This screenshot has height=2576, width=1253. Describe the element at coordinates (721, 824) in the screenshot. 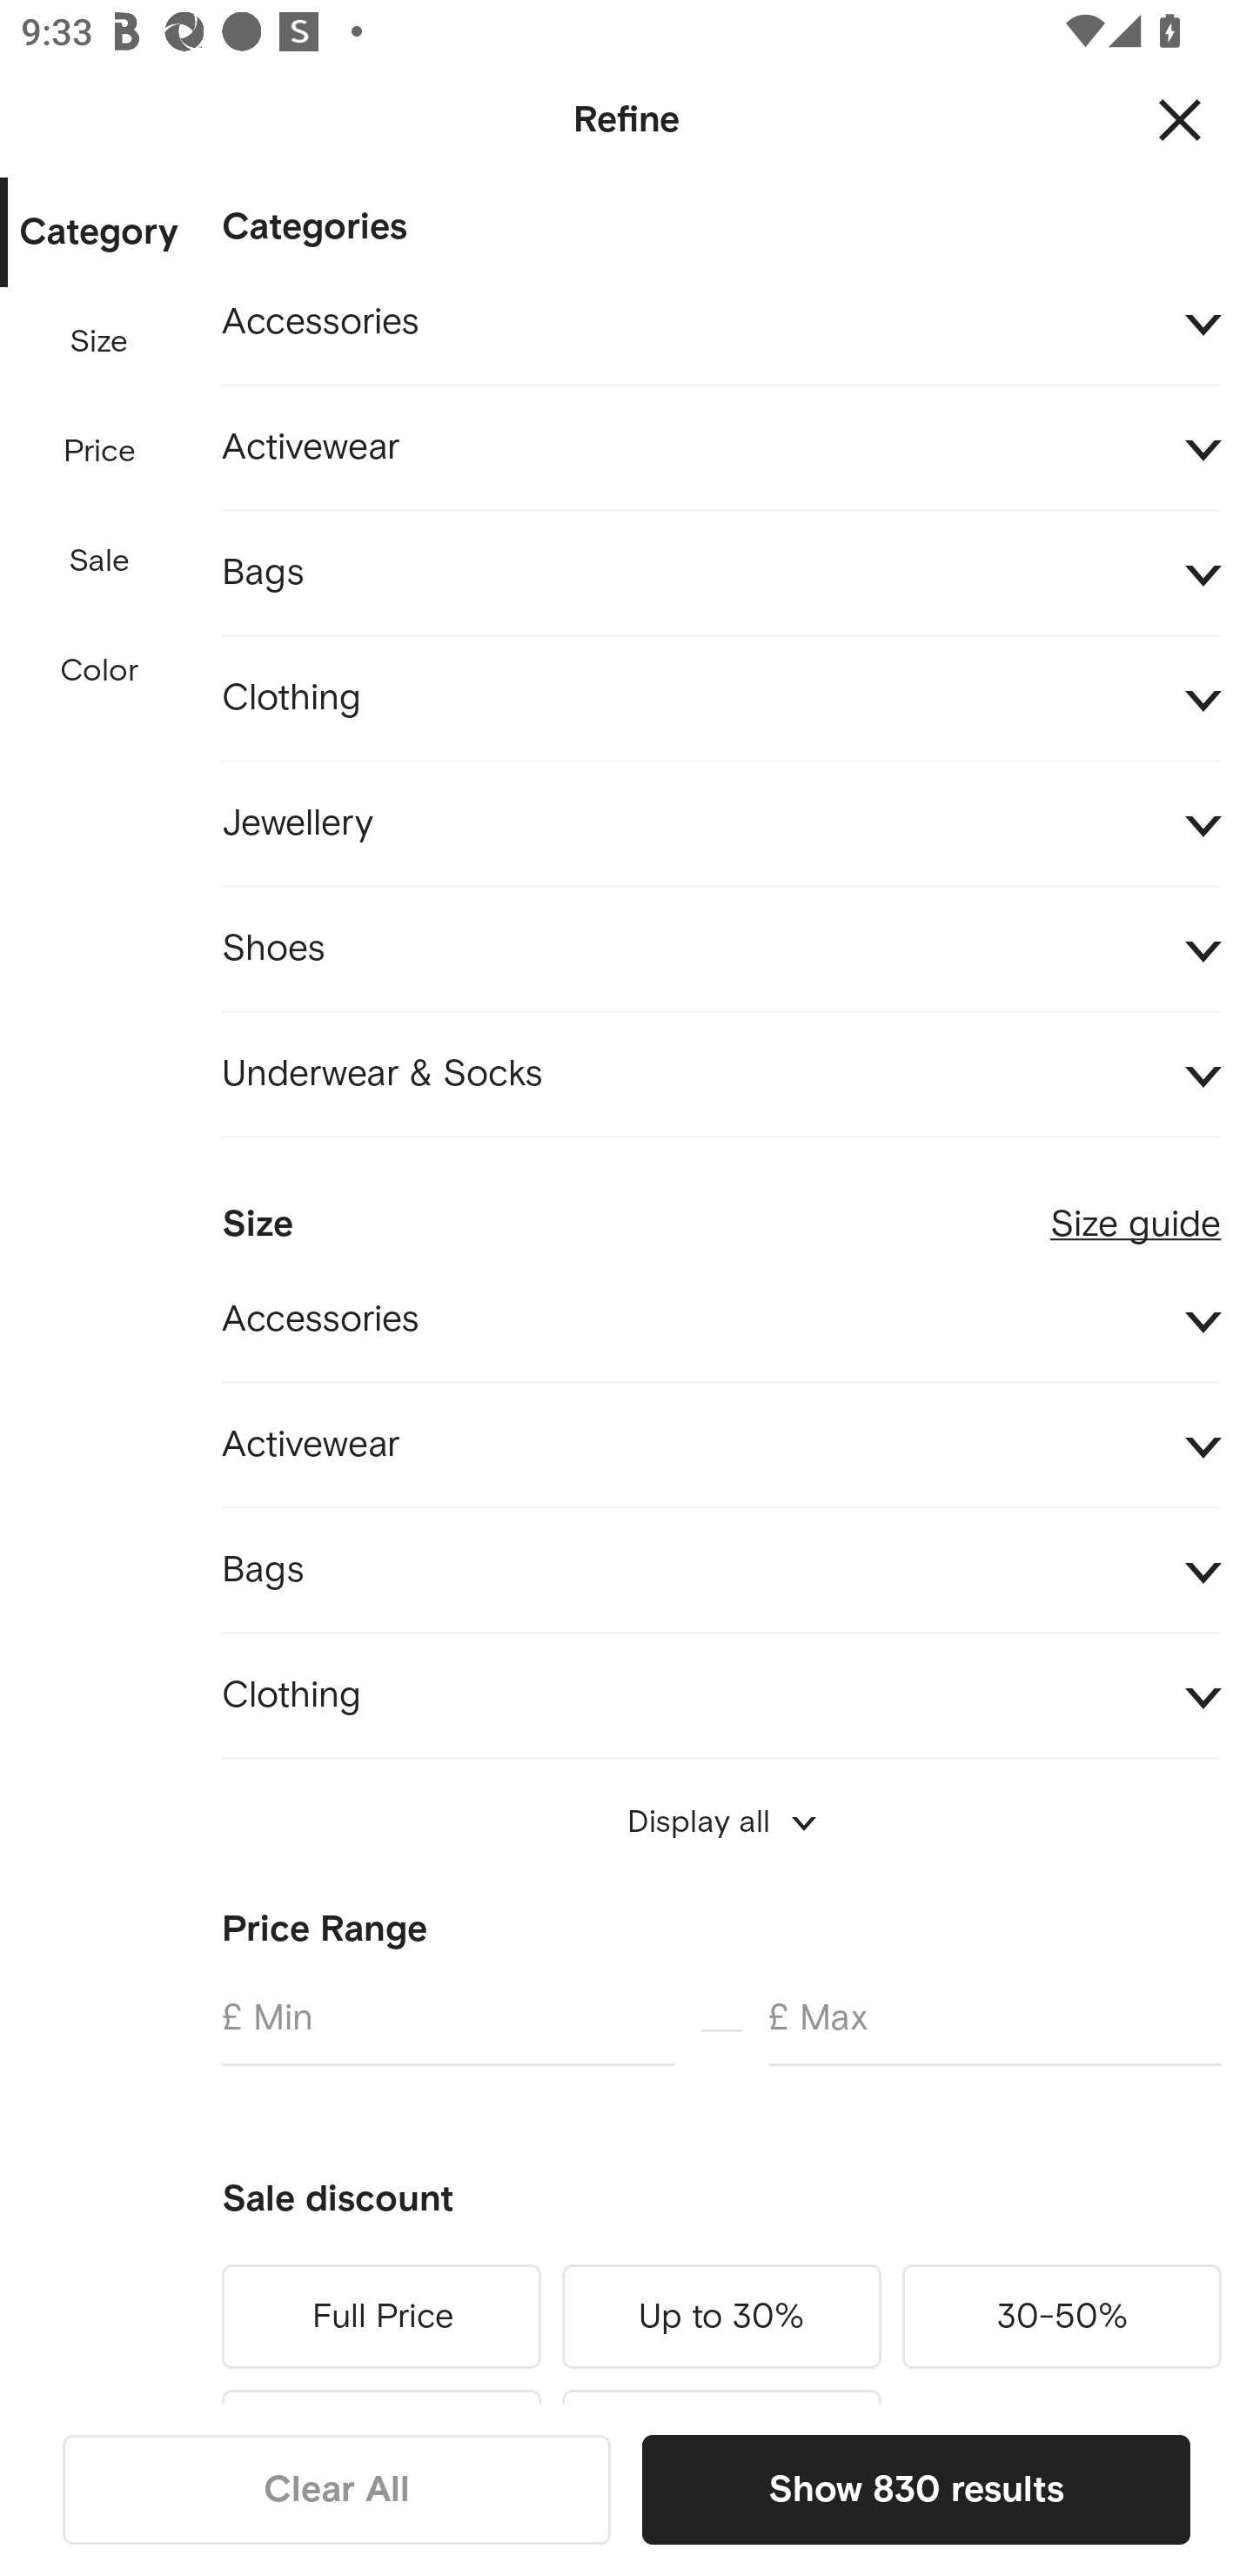

I see `Jewellery` at that location.